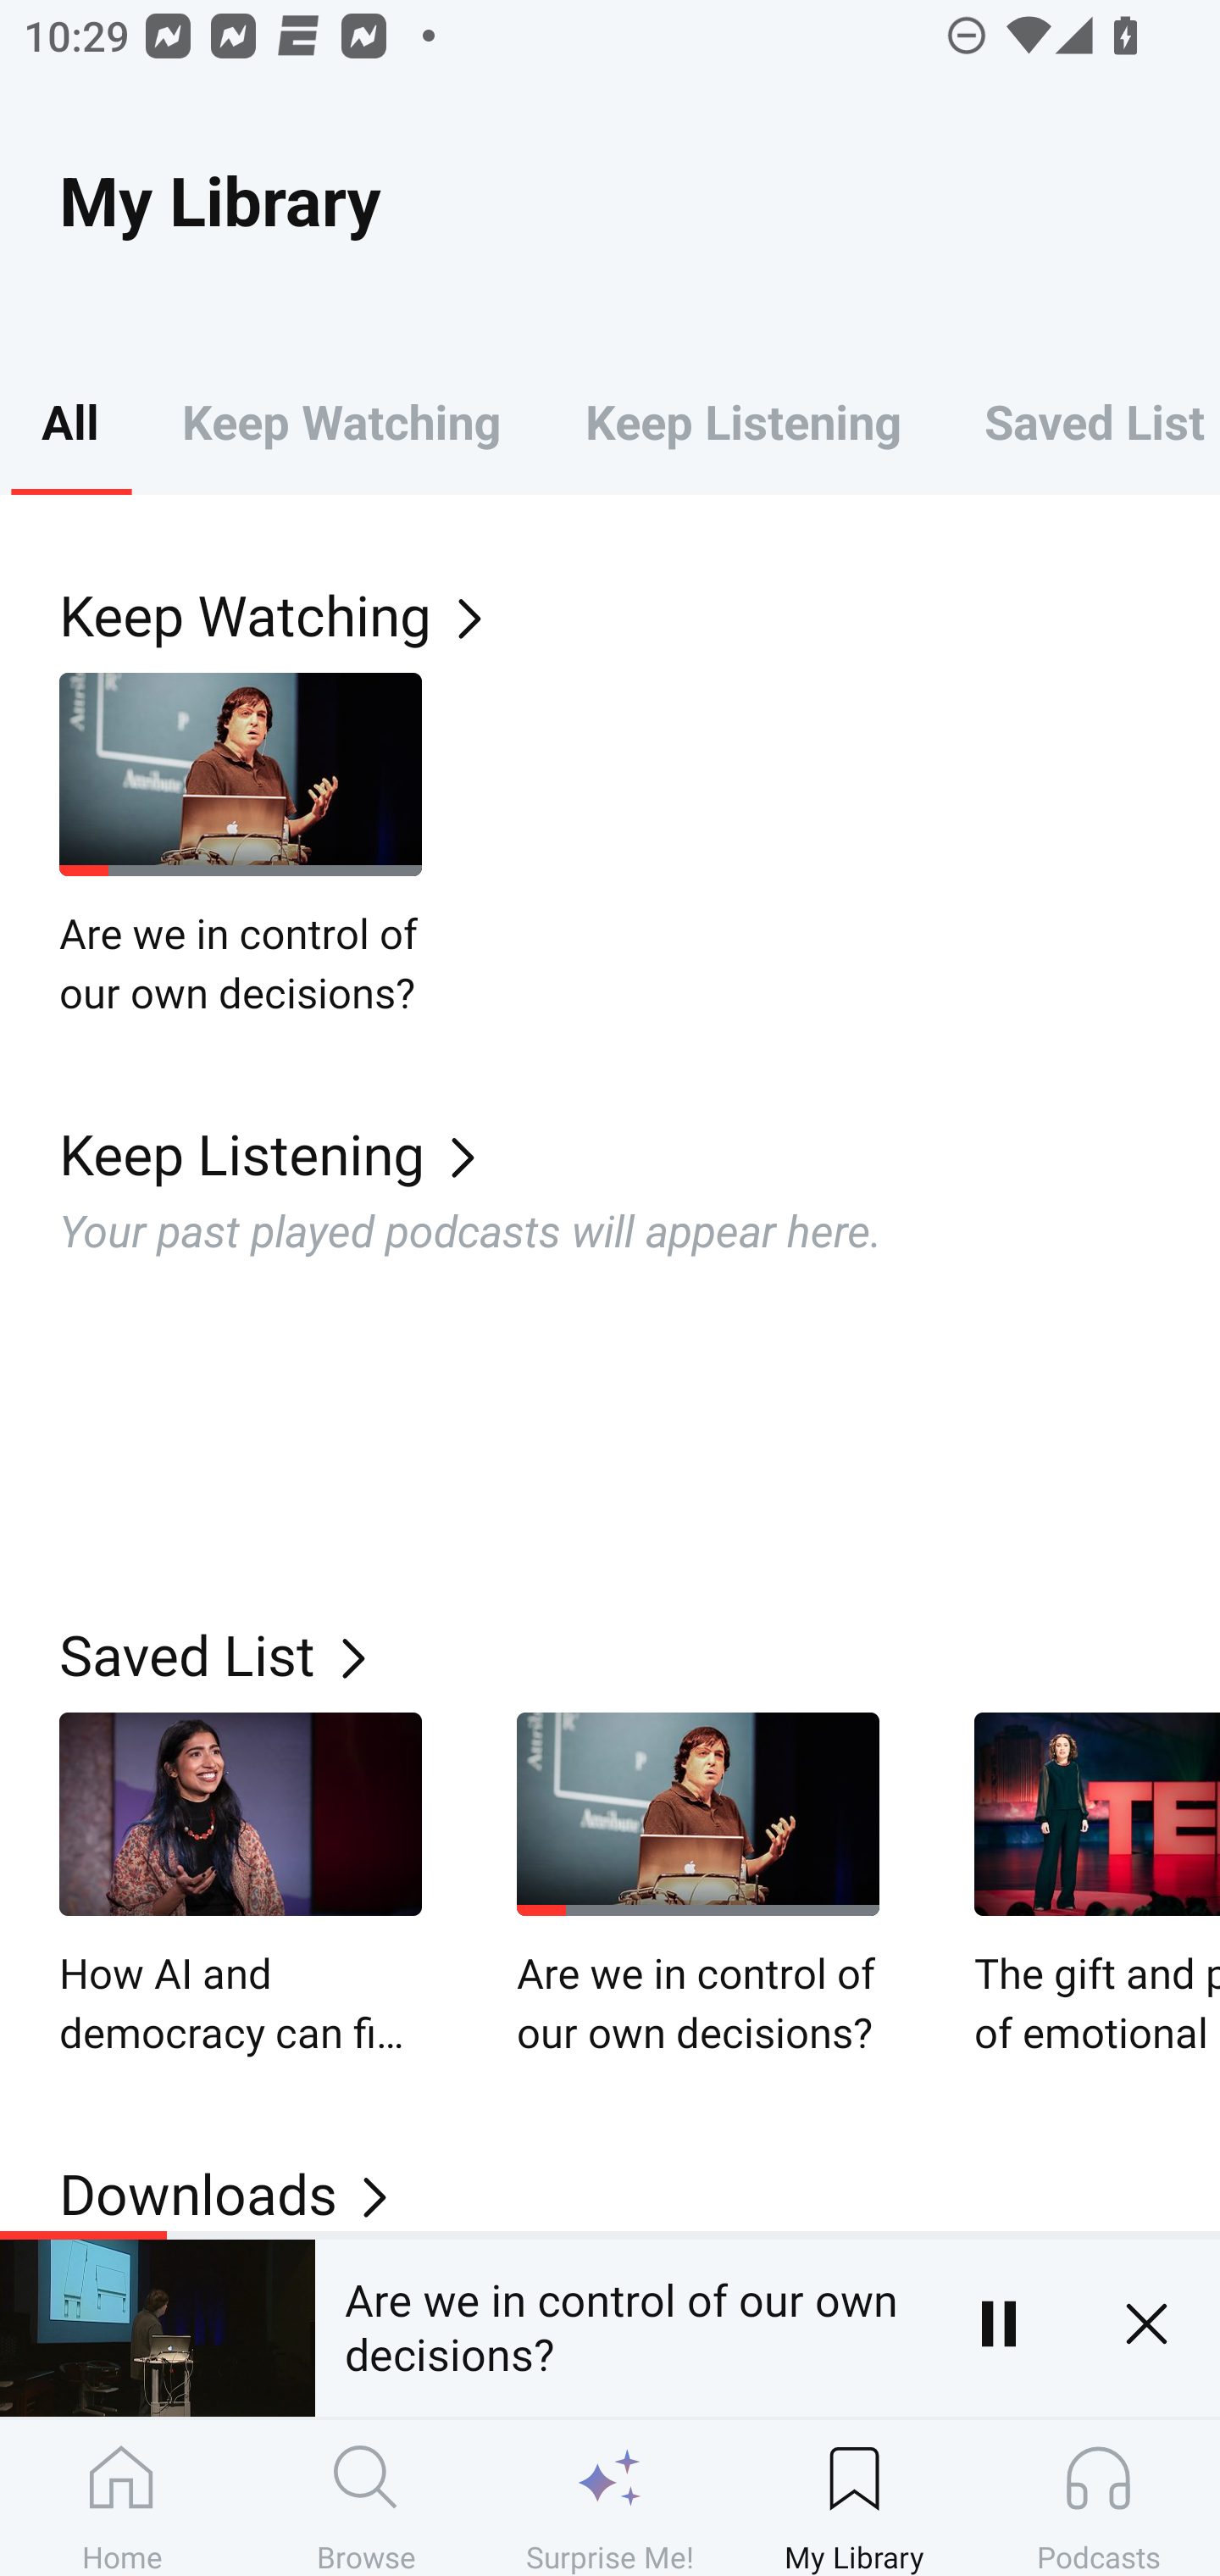  Describe the element at coordinates (698, 1886) in the screenshot. I see `Are we in control of our own decisions?` at that location.